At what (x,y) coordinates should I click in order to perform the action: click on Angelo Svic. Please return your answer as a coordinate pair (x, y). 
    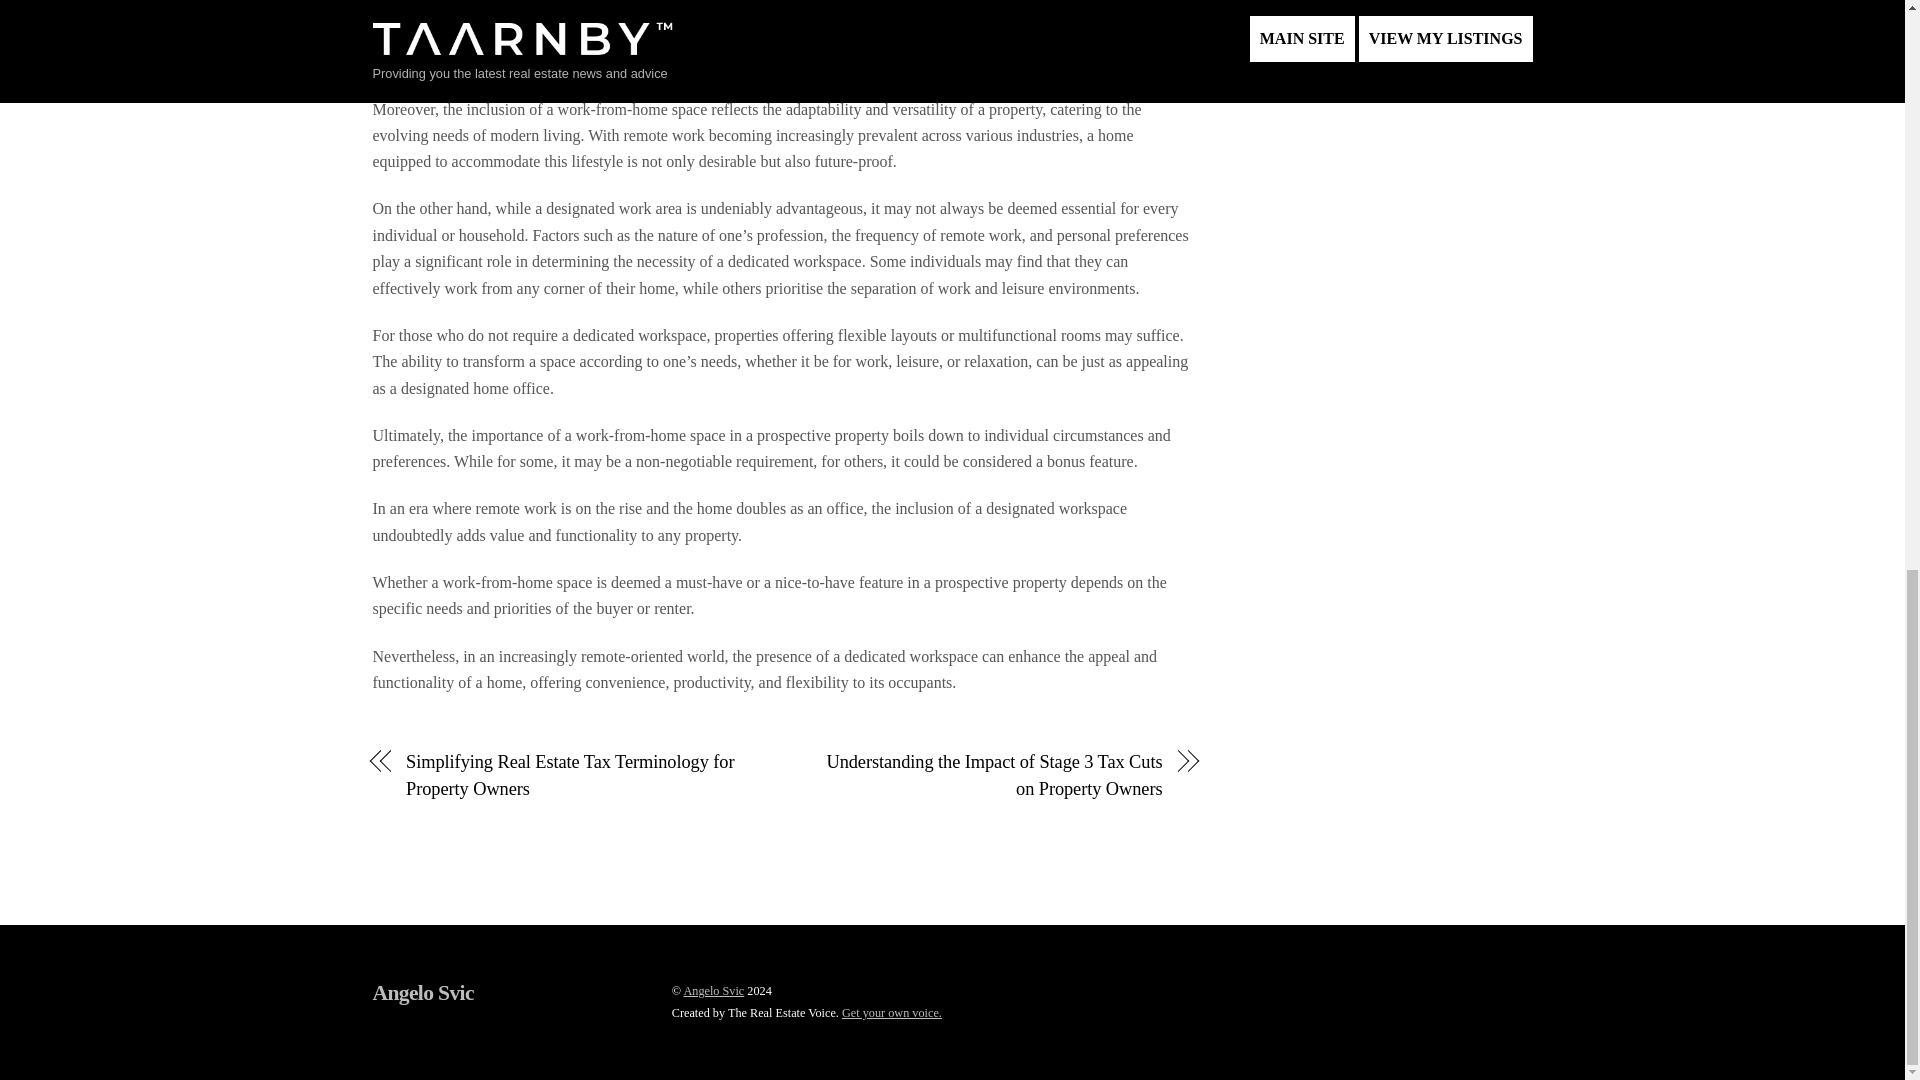
    Looking at the image, I should click on (422, 992).